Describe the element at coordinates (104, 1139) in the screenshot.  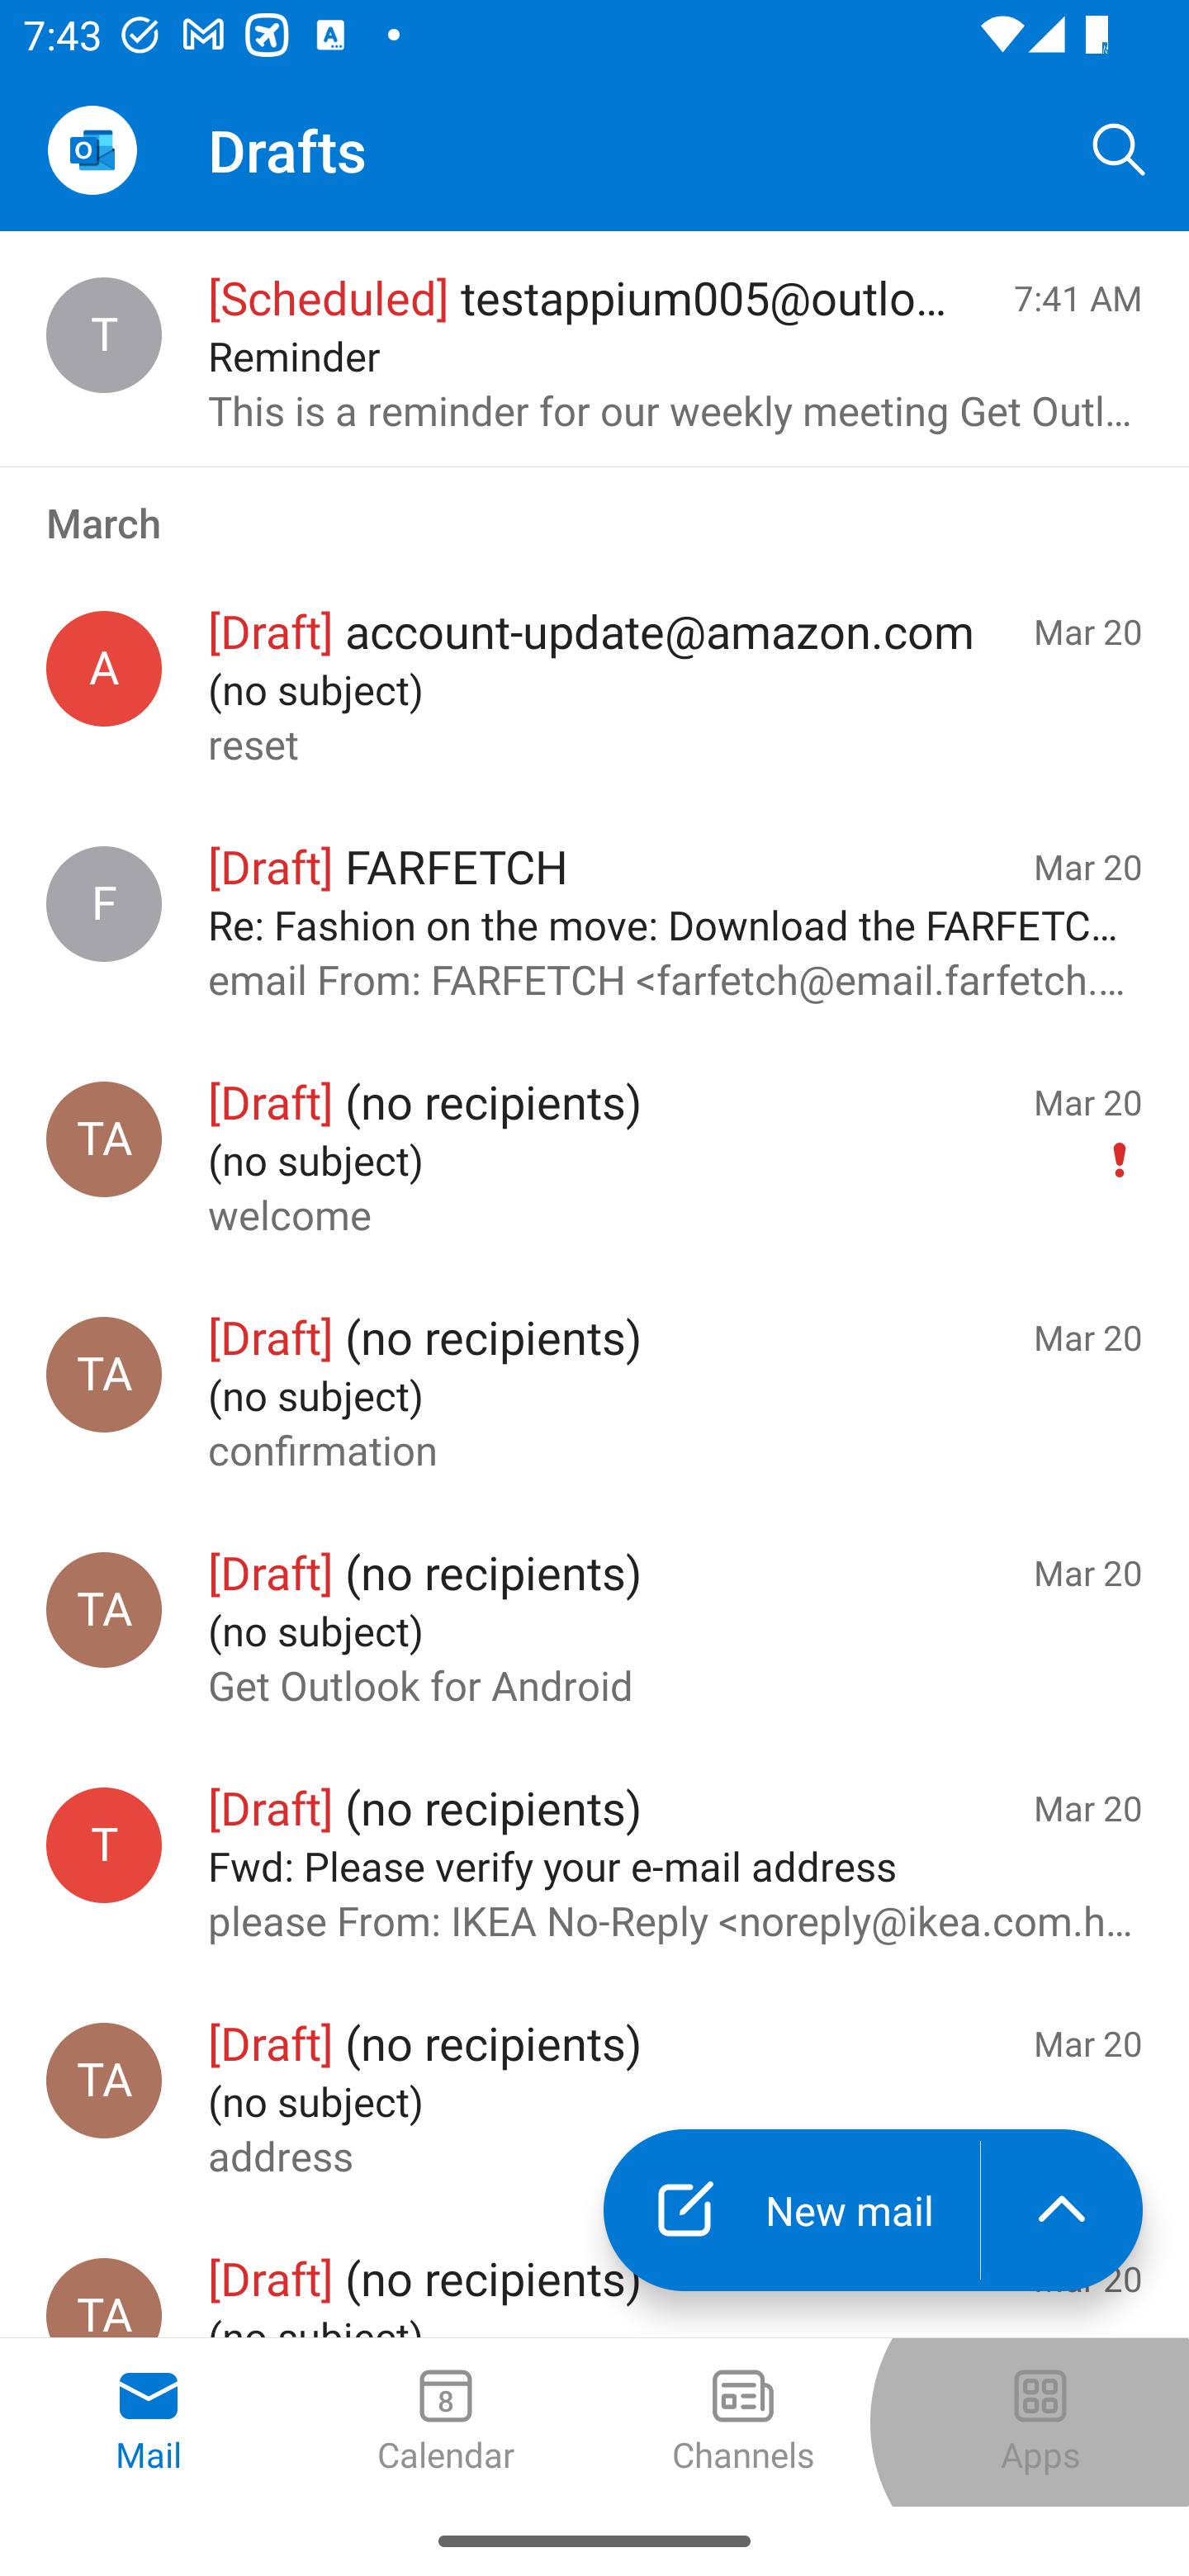
I see `Test Appium, testappium002@outlook.com` at that location.